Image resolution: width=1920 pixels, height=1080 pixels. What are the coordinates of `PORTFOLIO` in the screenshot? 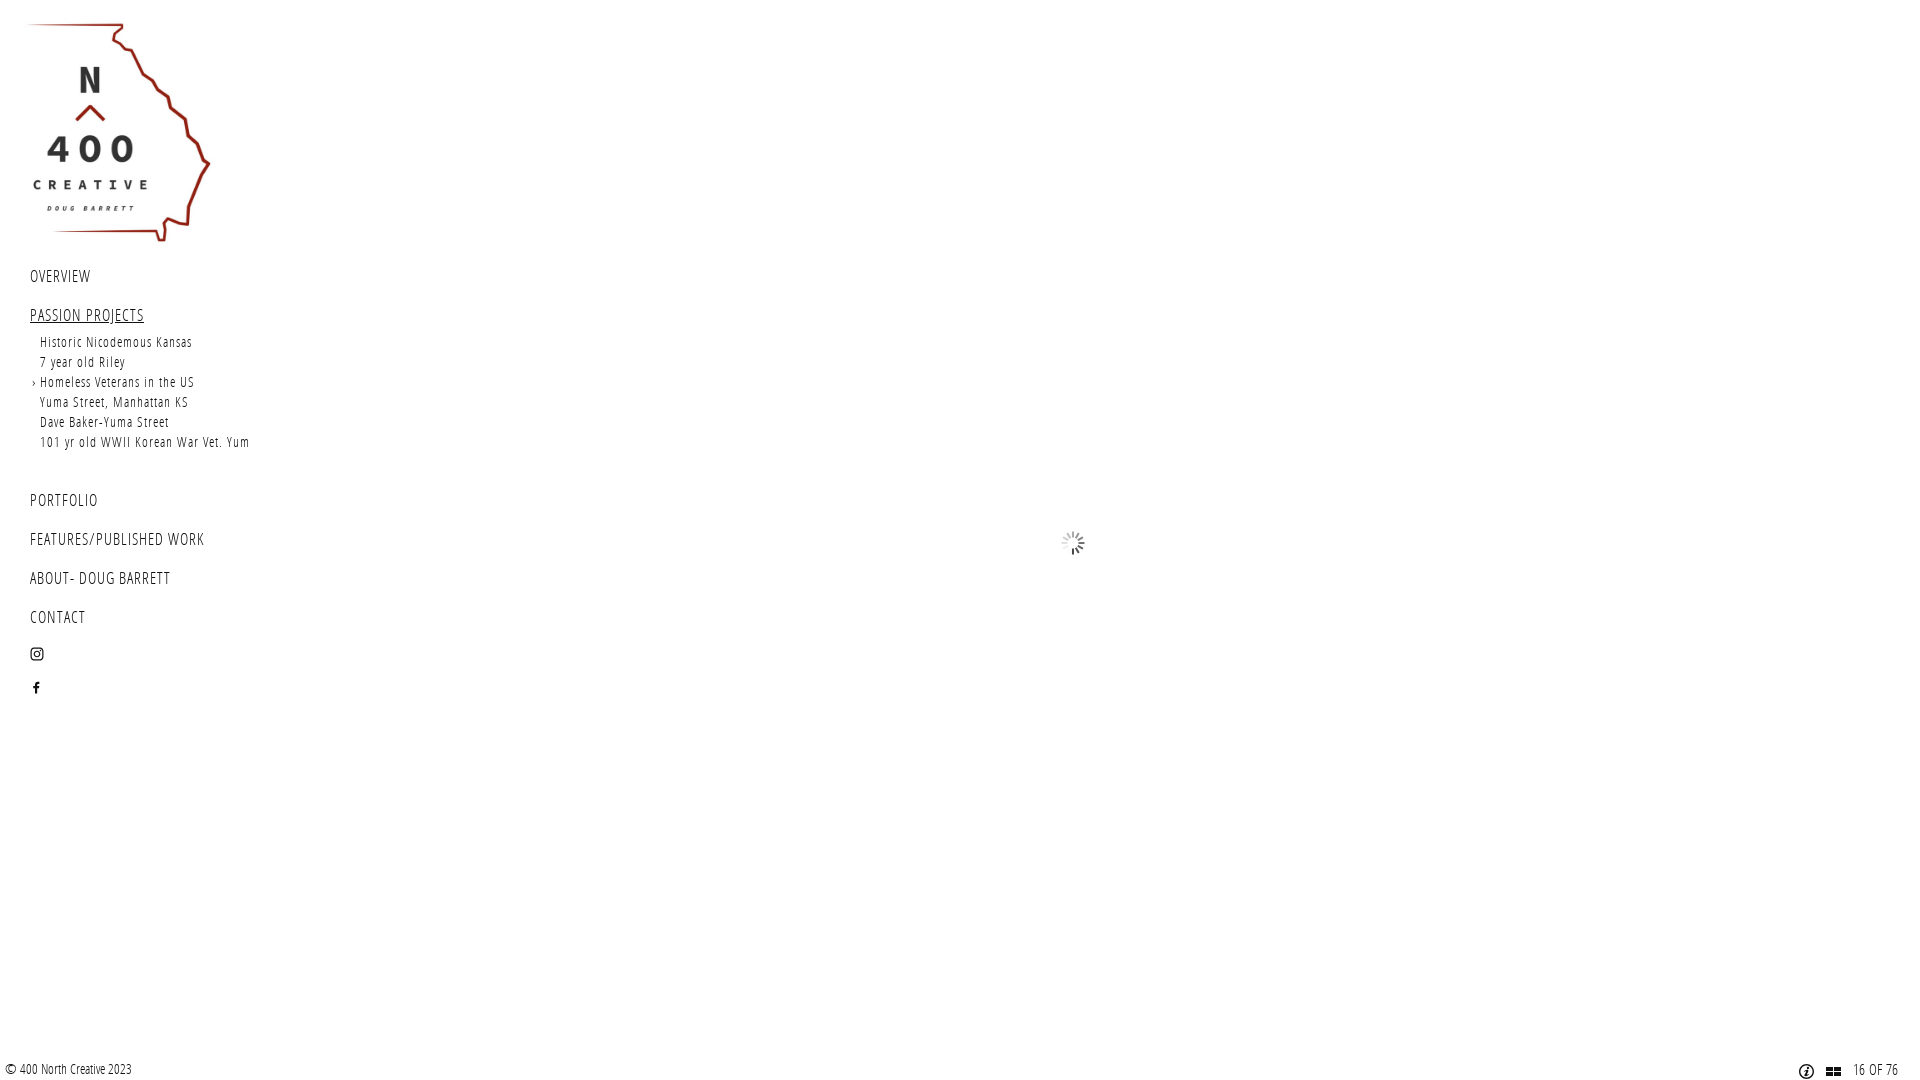 It's located at (64, 500).